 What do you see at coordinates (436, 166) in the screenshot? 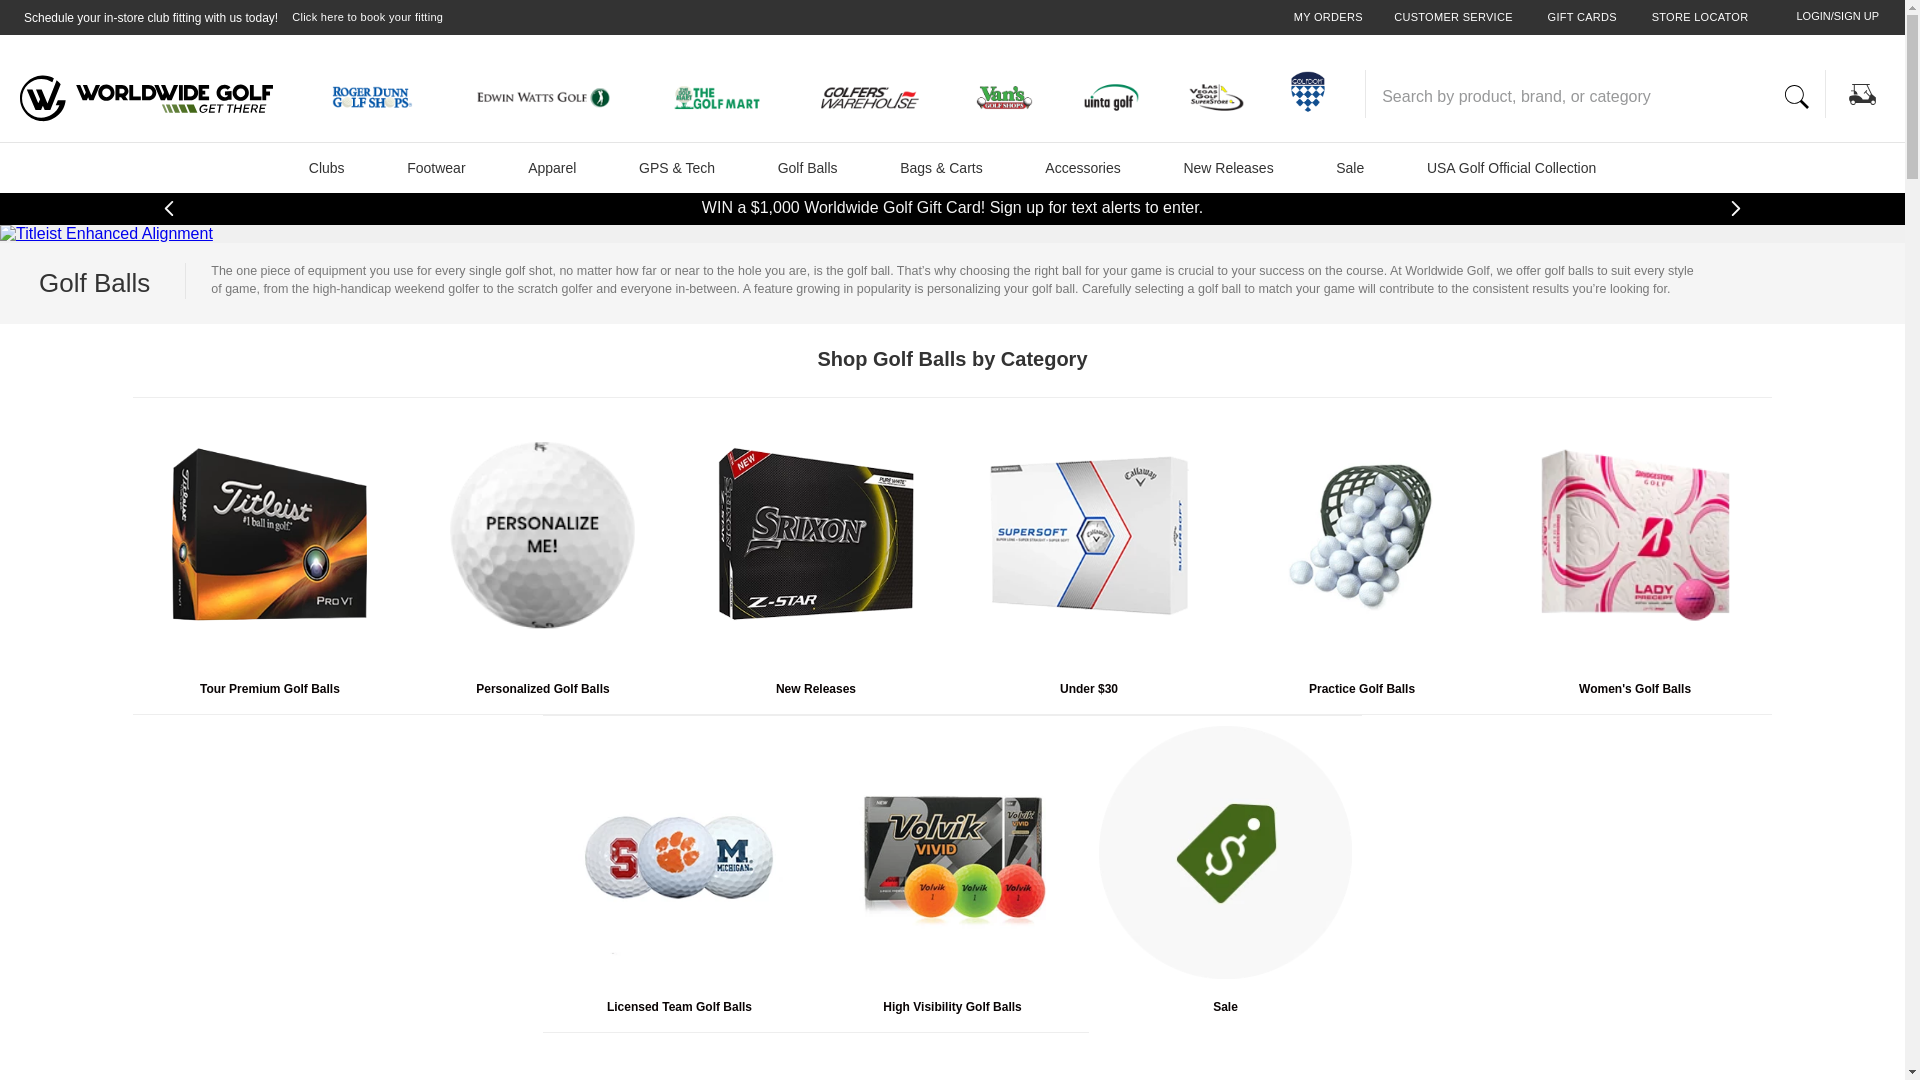
I see `Footwear` at bounding box center [436, 166].